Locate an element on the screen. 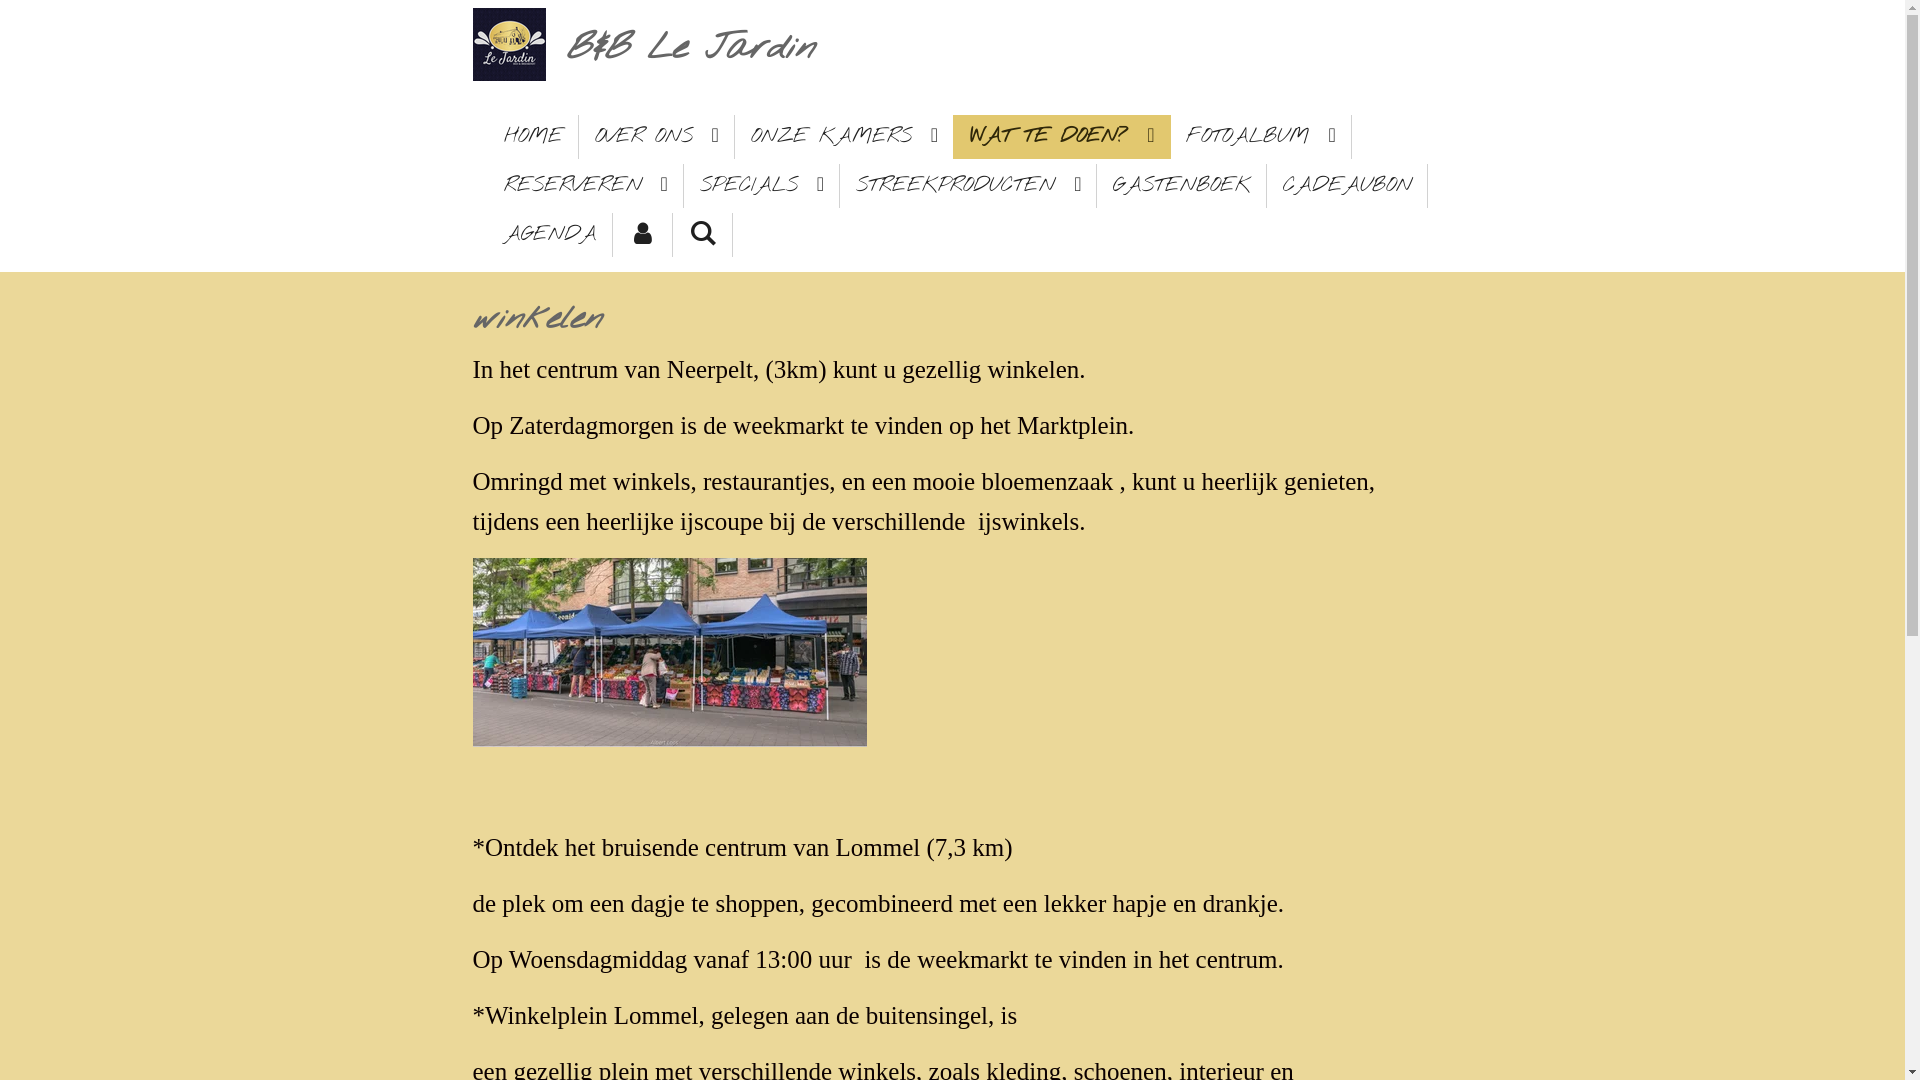  SPECIALS is located at coordinates (762, 186).